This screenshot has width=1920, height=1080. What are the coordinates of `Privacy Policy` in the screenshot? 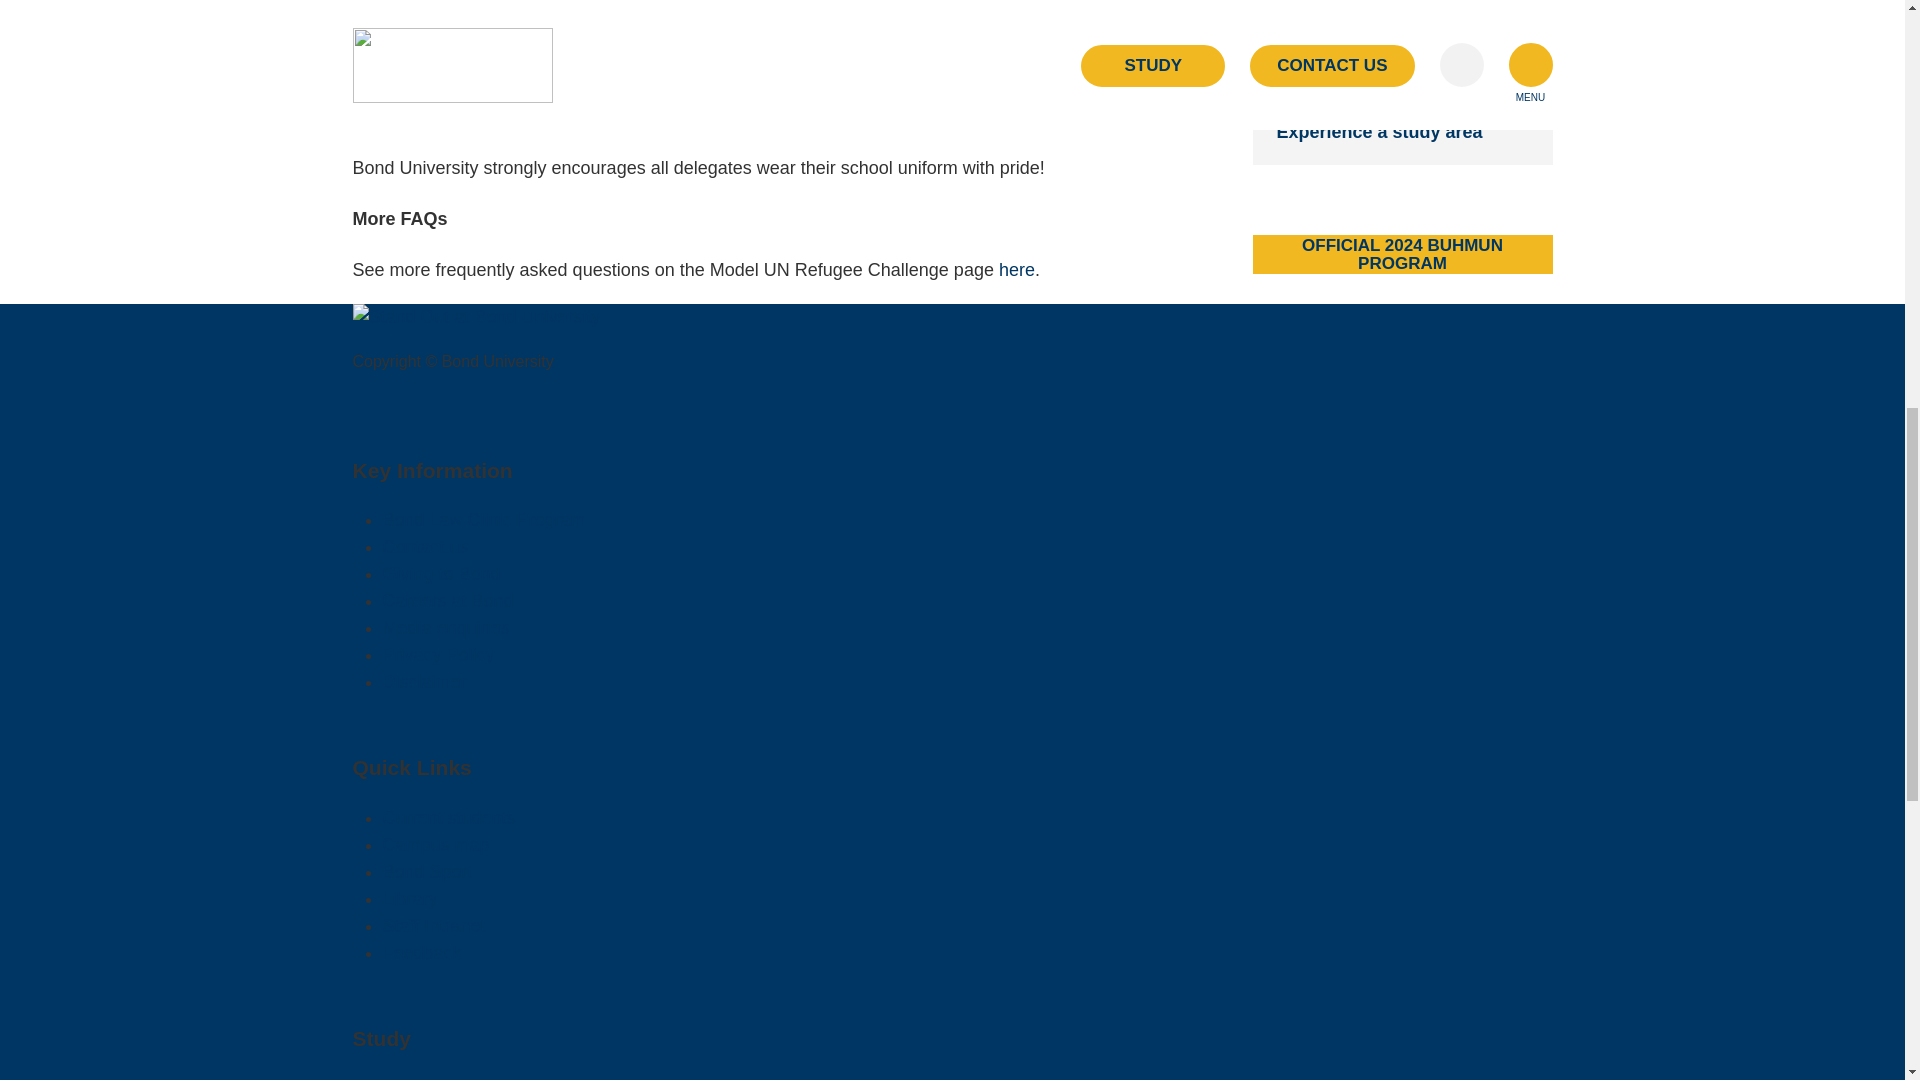 It's located at (438, 654).